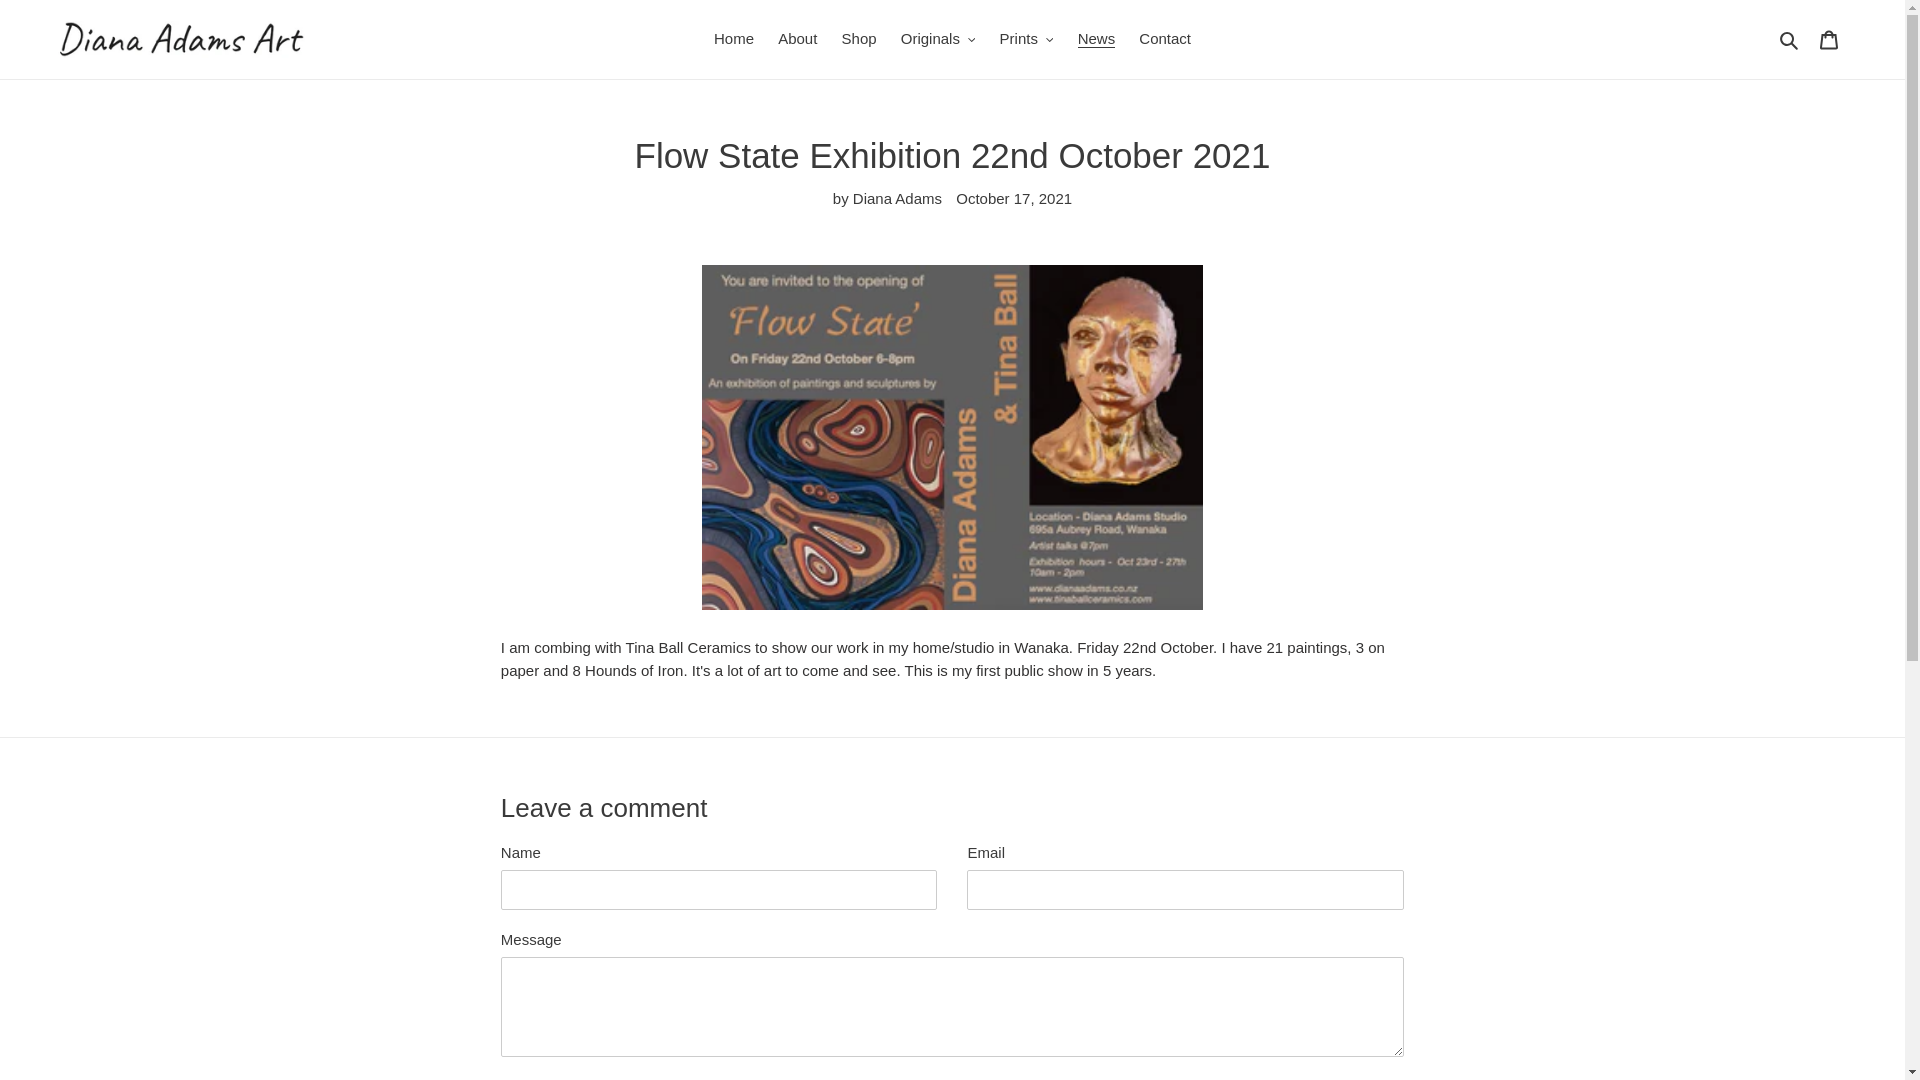  Describe the element at coordinates (859, 39) in the screenshot. I see `Shop` at that location.